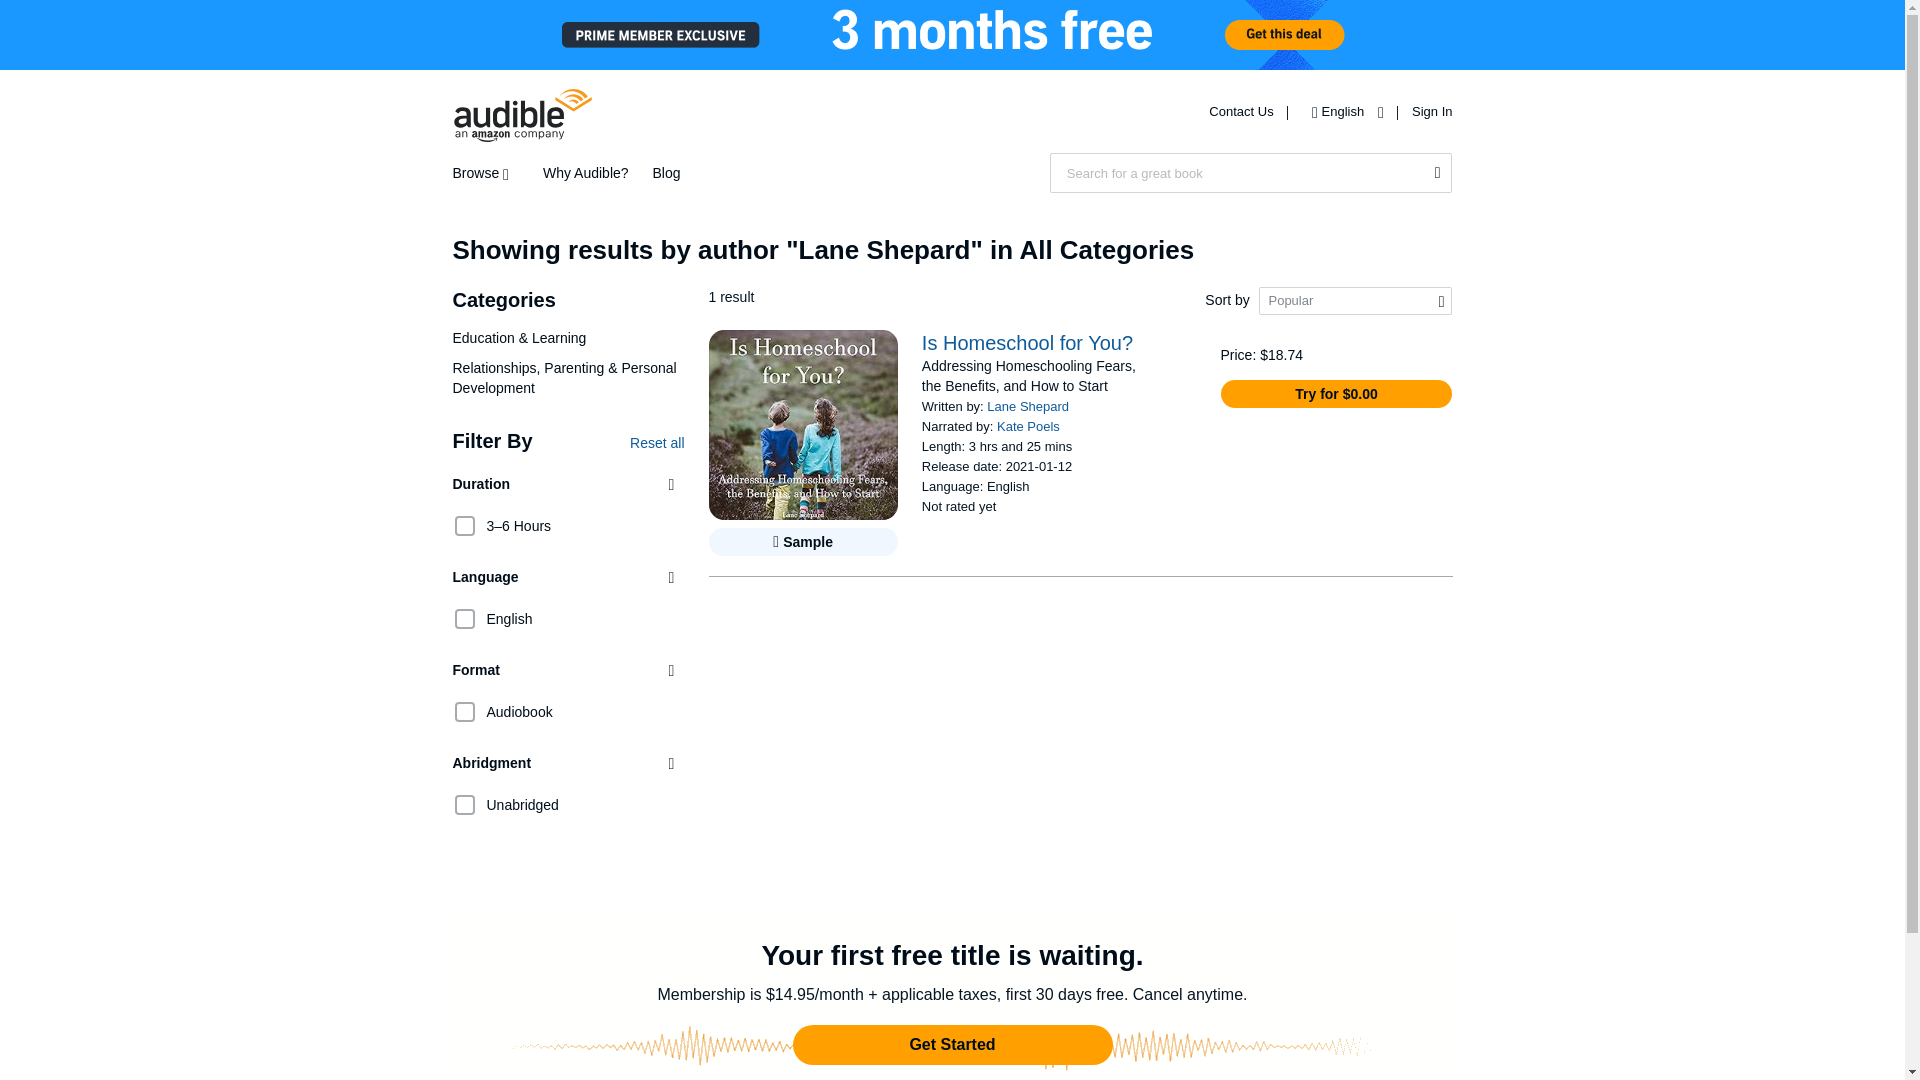 The height and width of the screenshot is (1080, 1920). Describe the element at coordinates (1431, 110) in the screenshot. I see `Sign In` at that location.